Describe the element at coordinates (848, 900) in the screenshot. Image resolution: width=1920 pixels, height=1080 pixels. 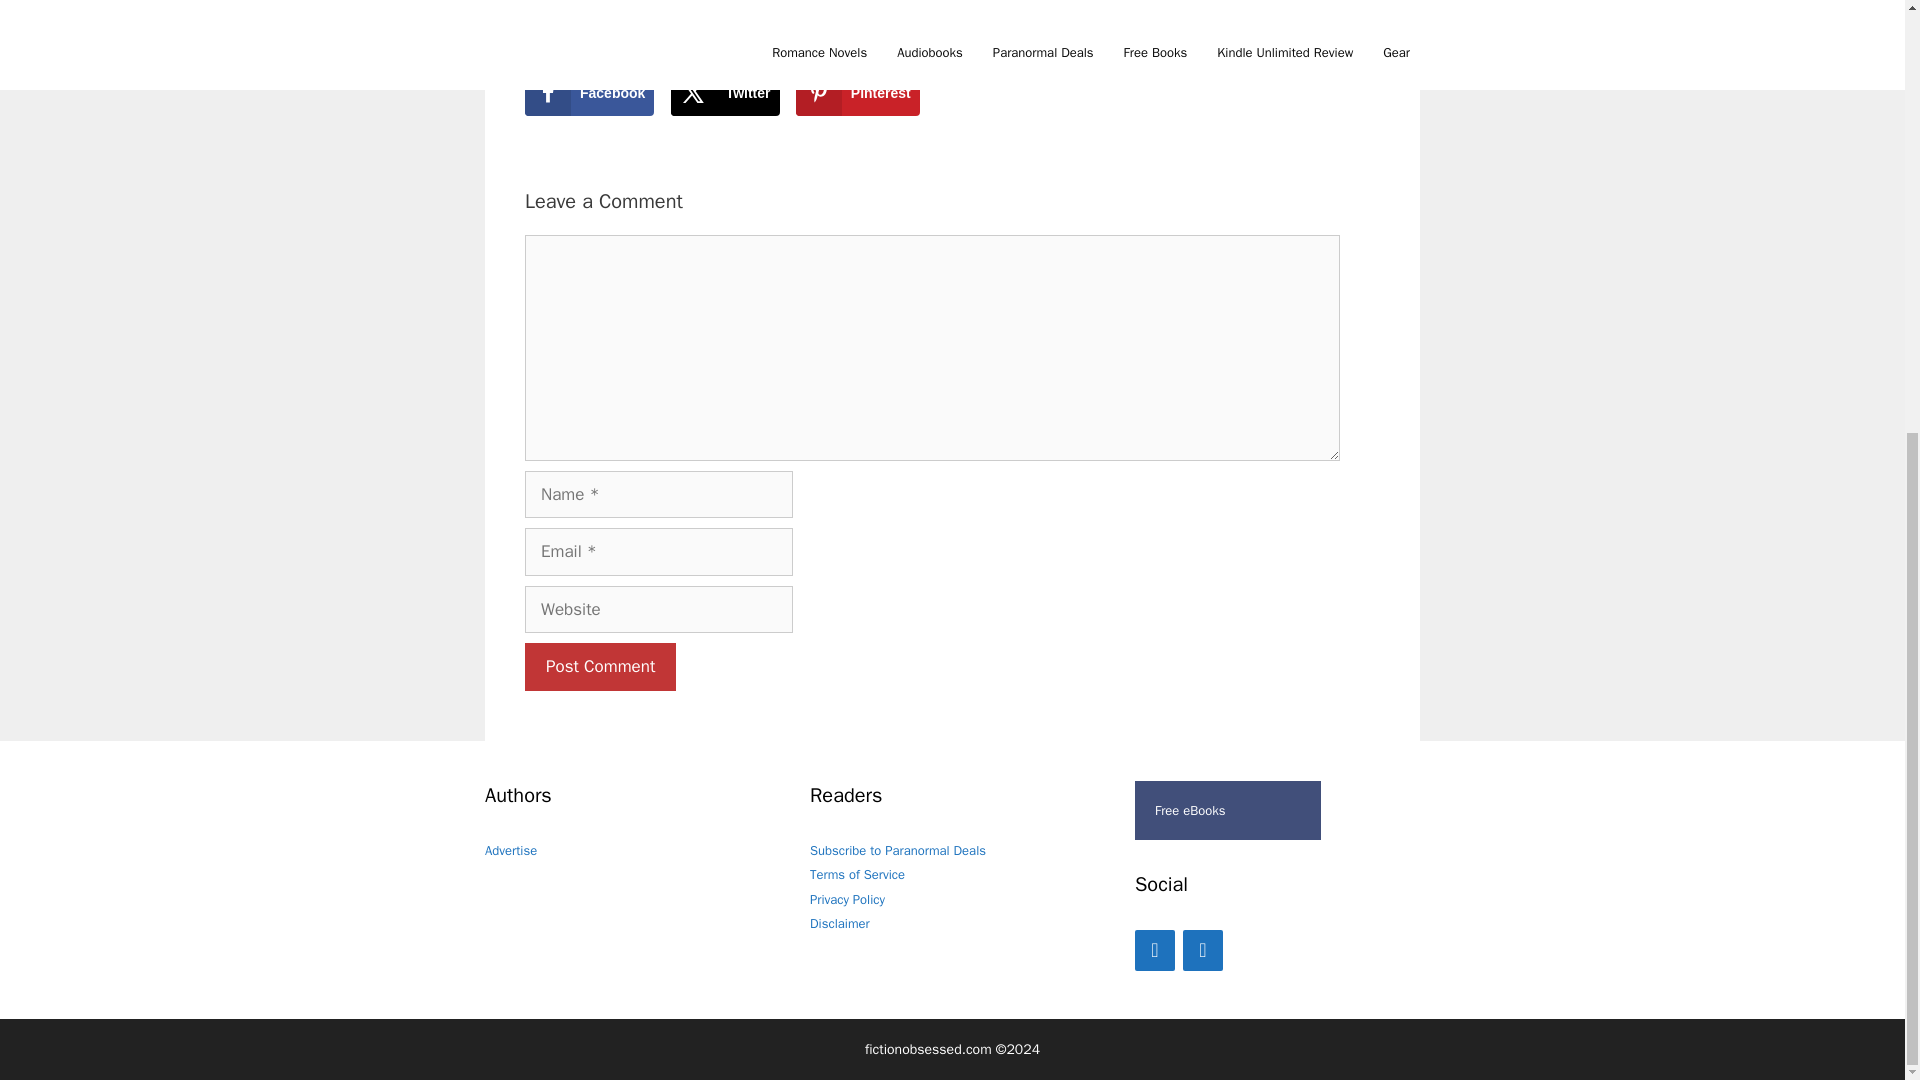
I see `Privacy Policy` at that location.